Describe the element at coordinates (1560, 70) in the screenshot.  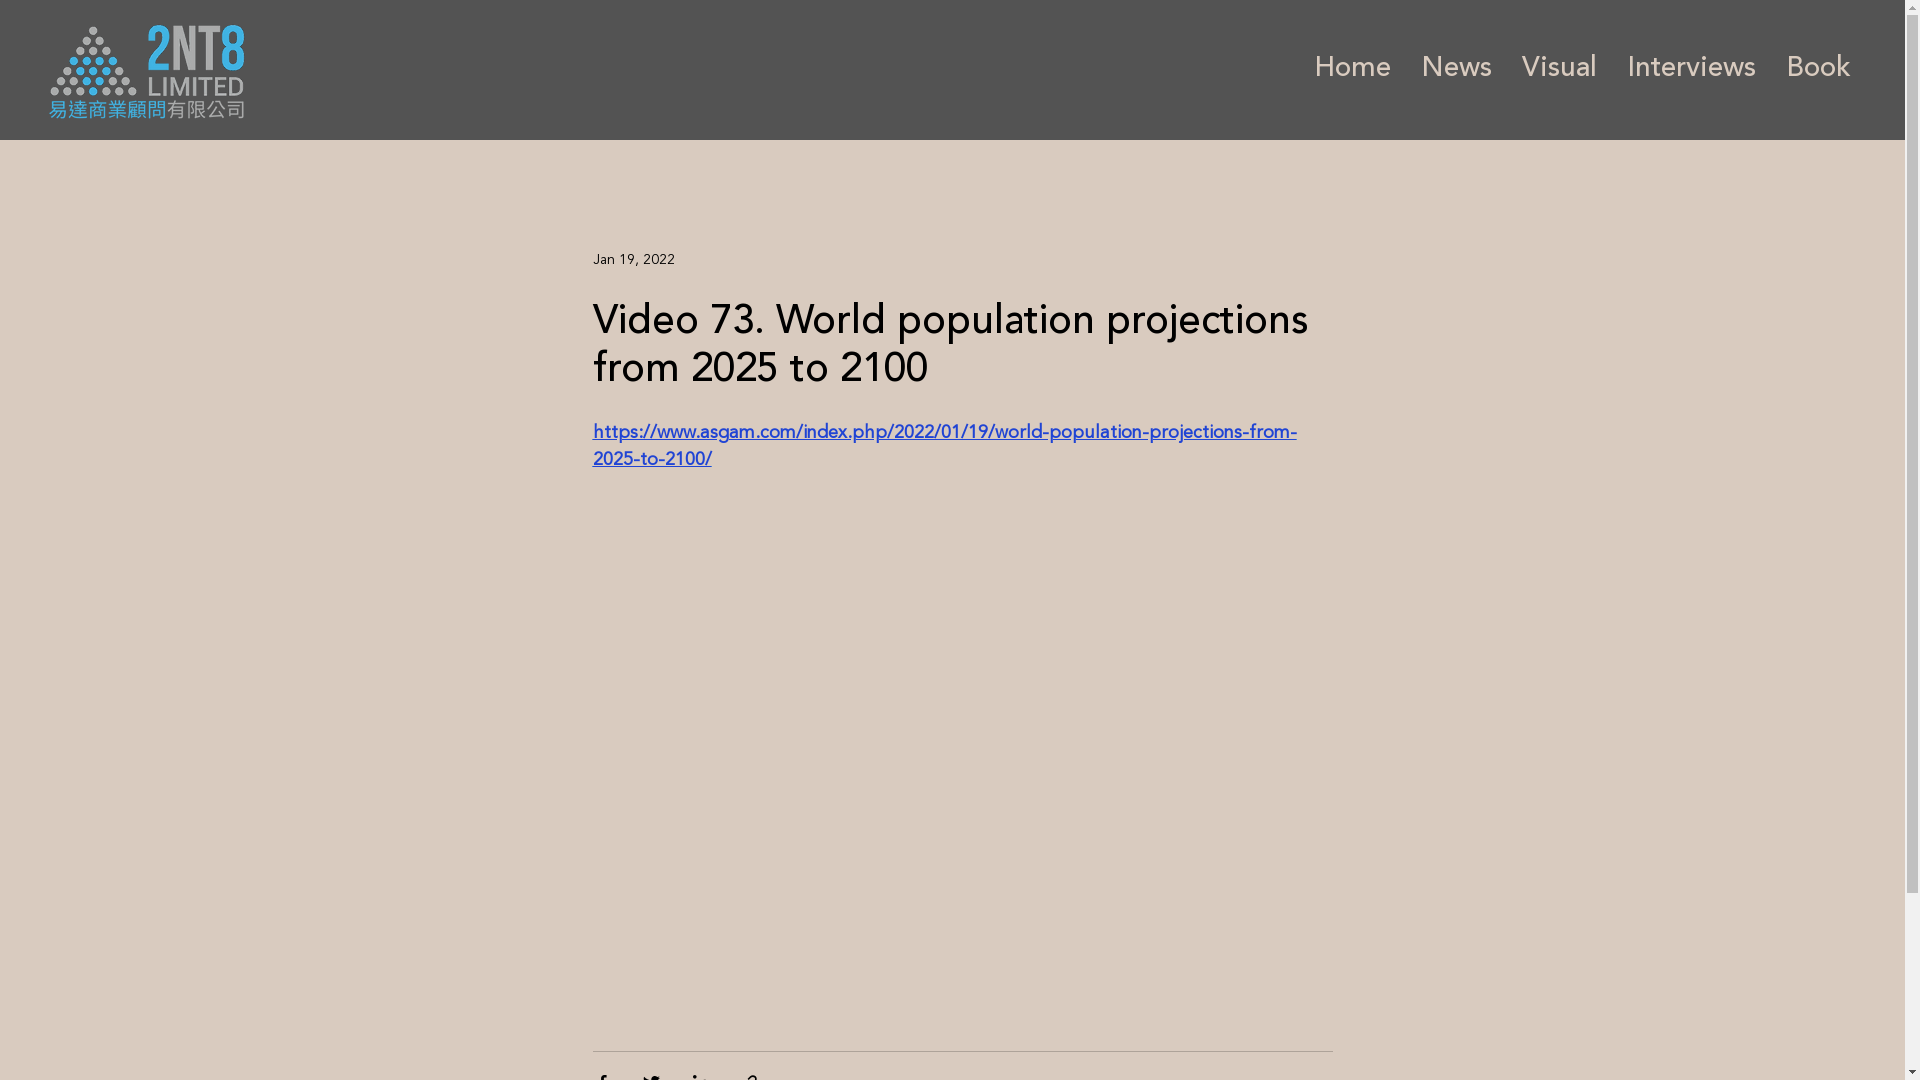
I see `Visual` at that location.